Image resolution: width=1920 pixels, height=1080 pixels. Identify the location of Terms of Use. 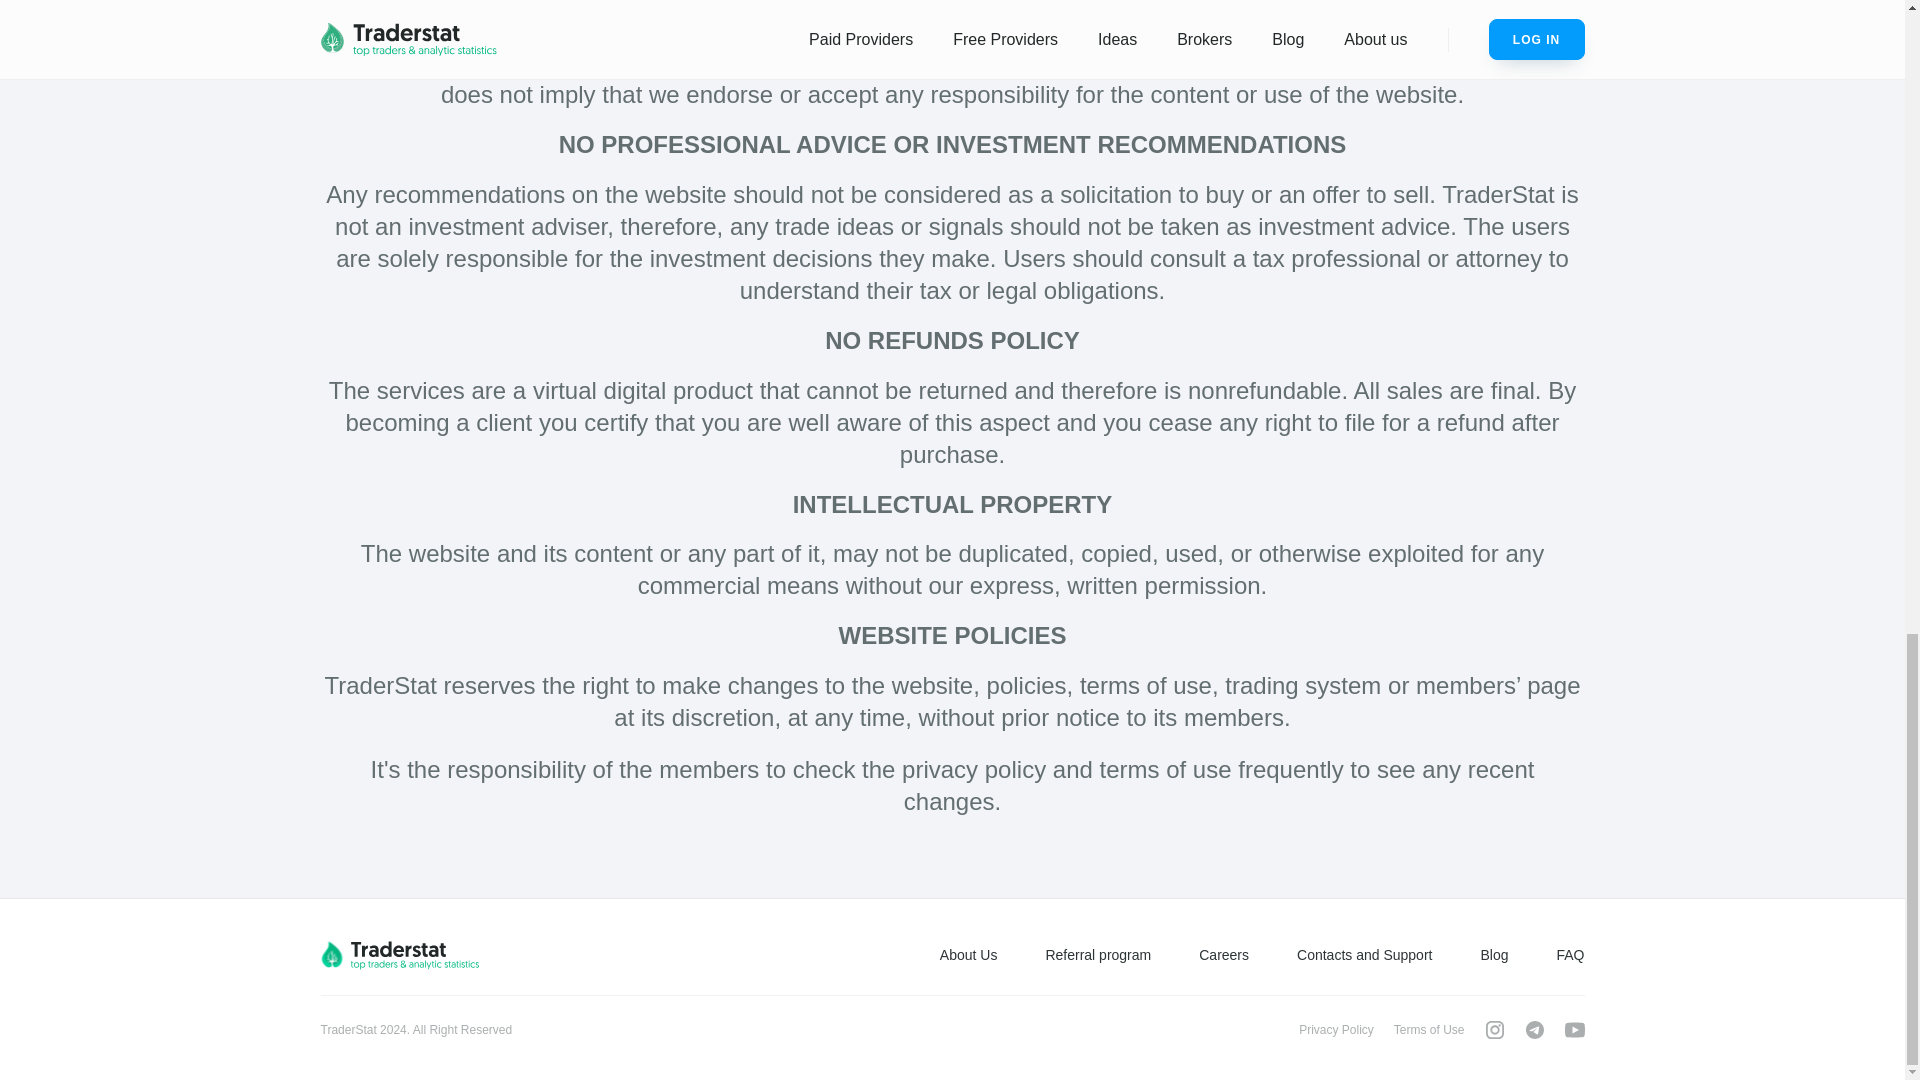
(1428, 1029).